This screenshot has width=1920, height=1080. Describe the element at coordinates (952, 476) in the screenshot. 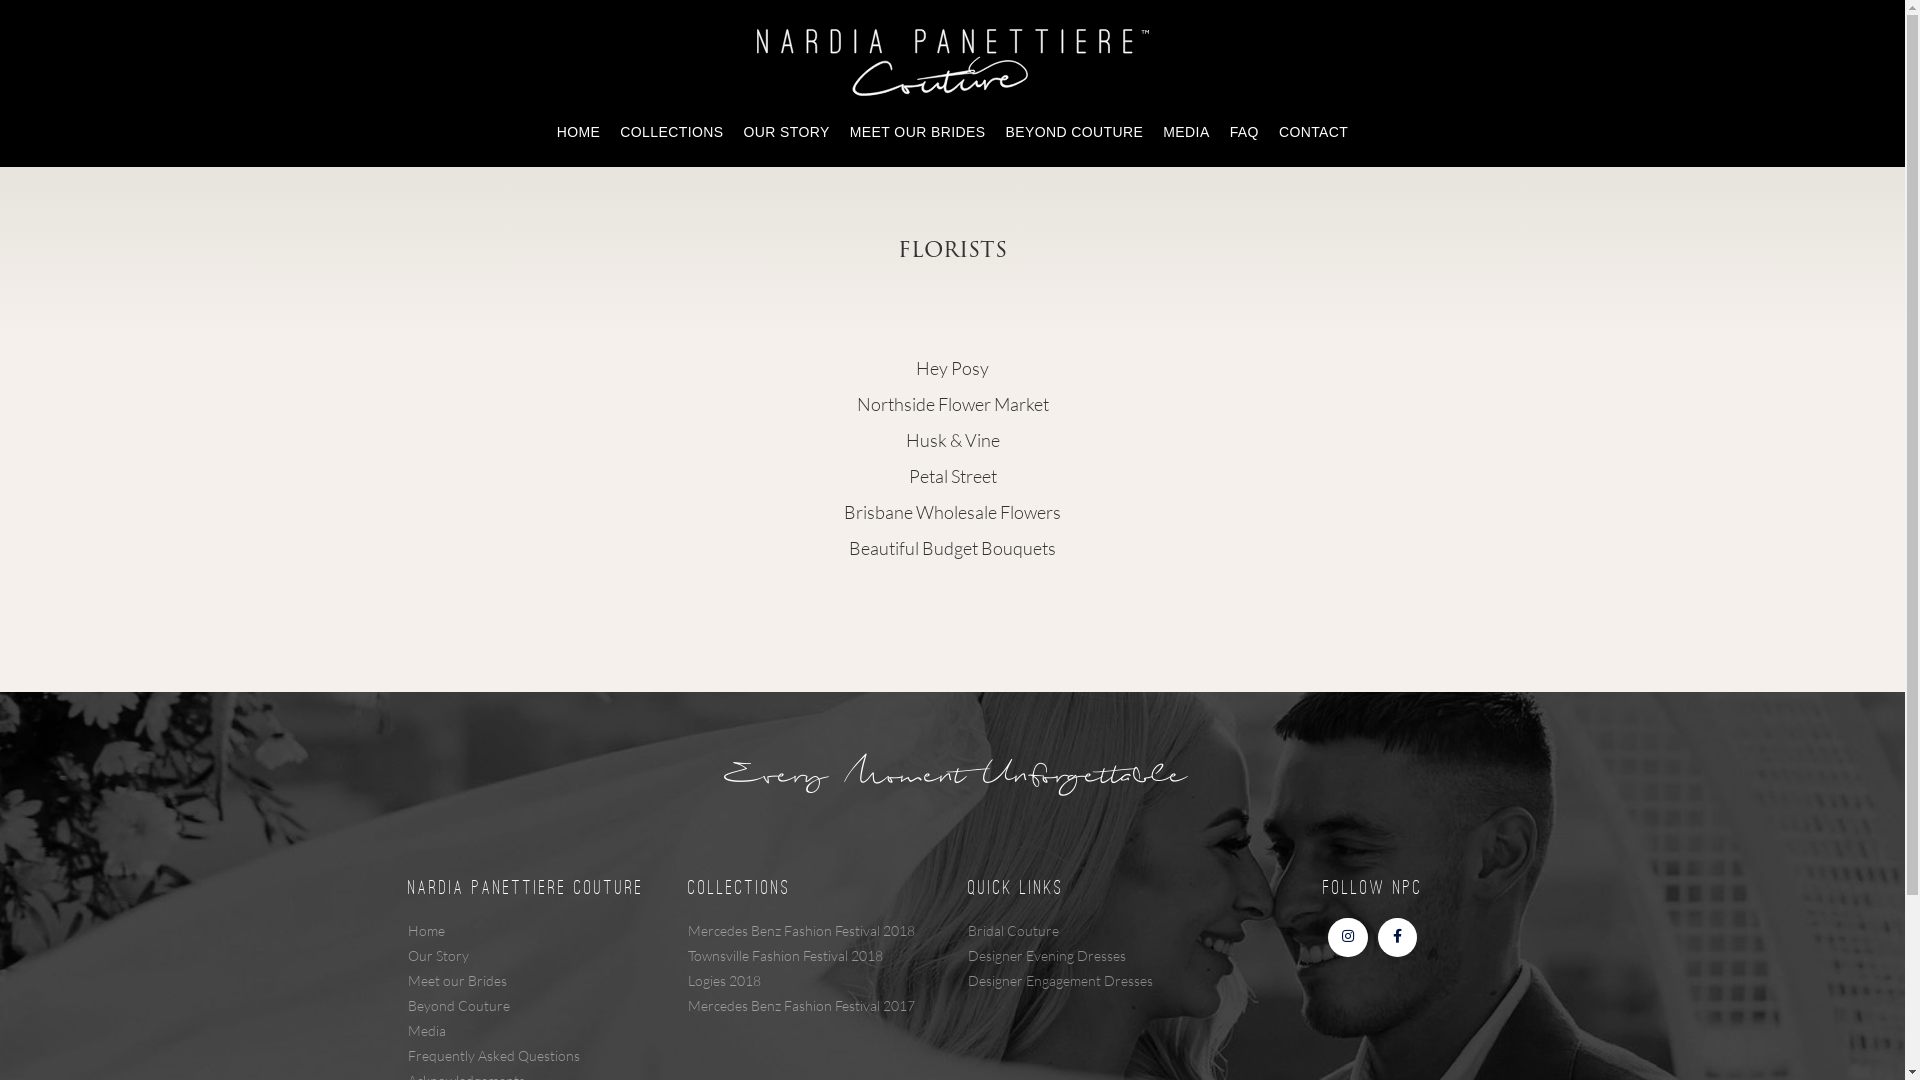

I see `Petal Street` at that location.